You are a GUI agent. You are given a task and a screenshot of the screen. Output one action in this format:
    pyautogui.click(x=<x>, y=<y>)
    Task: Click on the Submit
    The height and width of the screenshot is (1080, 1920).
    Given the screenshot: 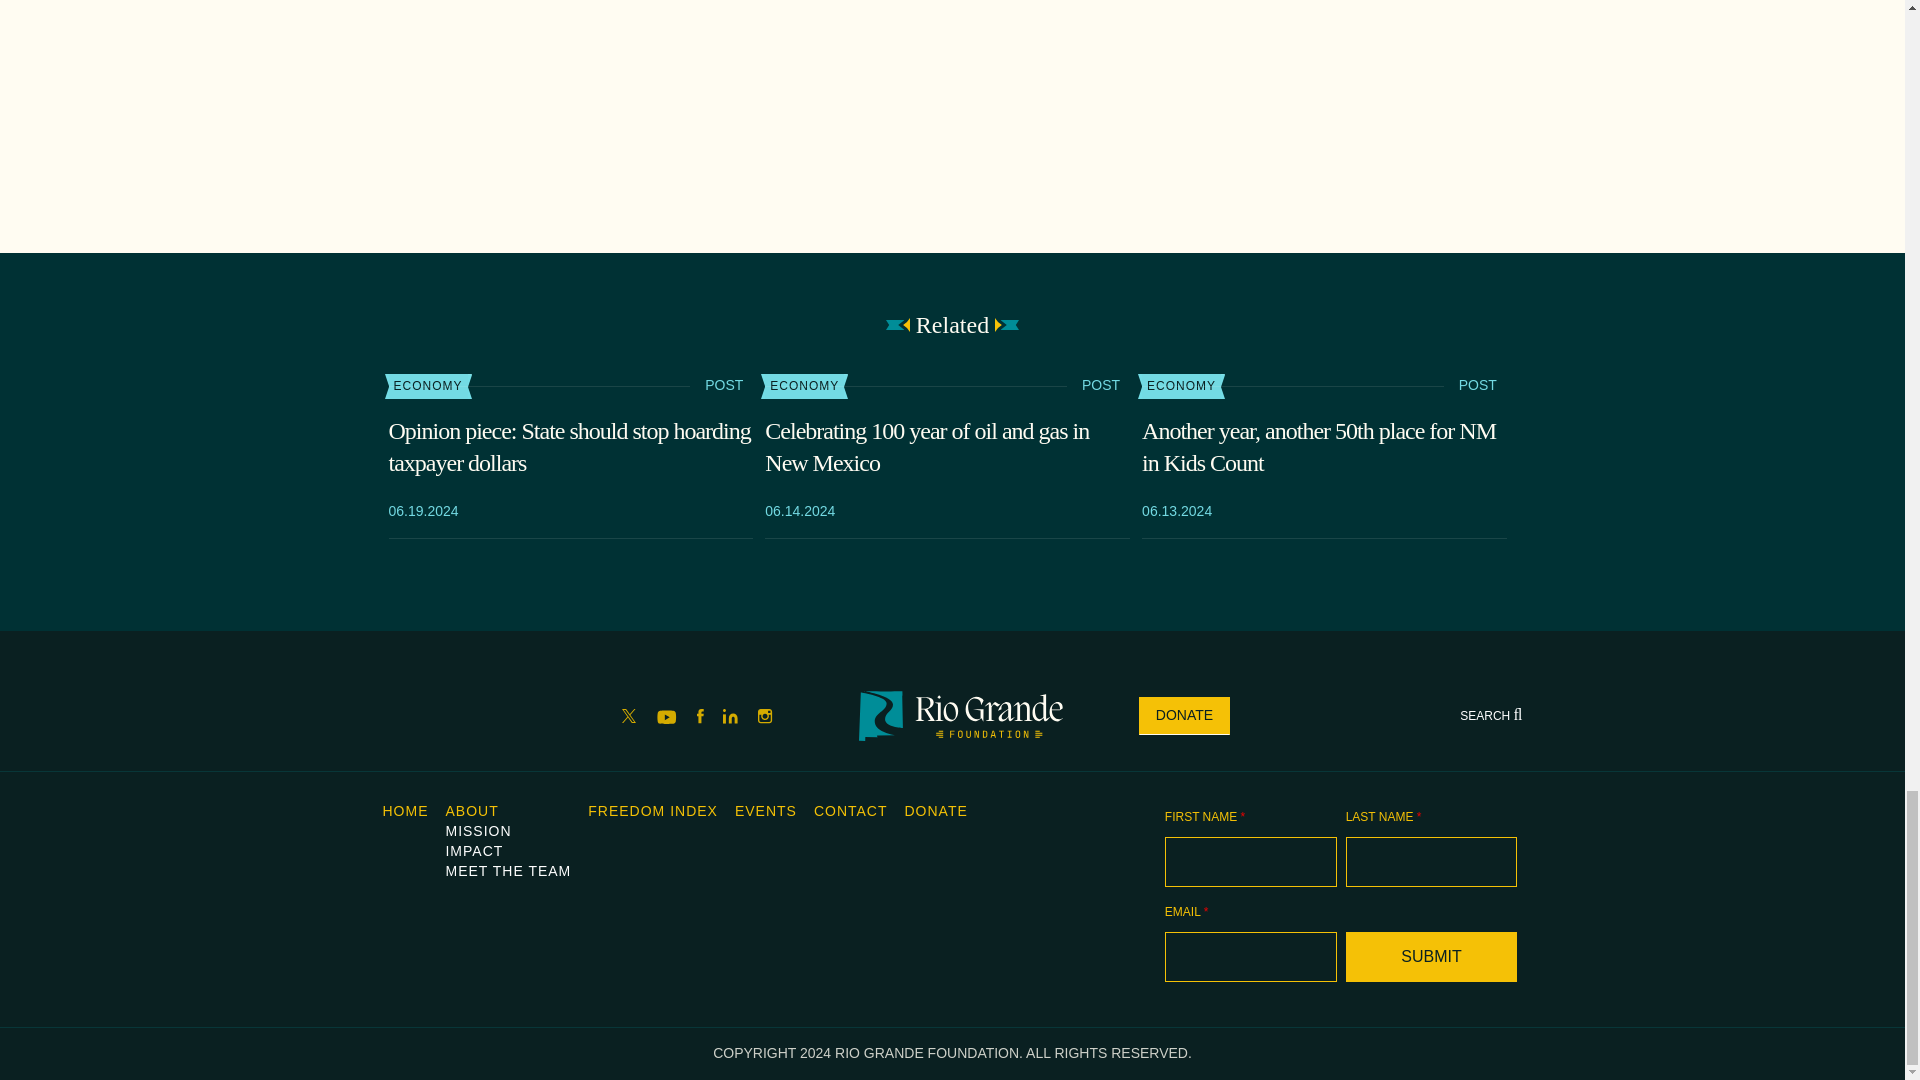 What is the action you would take?
    pyautogui.click(x=1432, y=956)
    